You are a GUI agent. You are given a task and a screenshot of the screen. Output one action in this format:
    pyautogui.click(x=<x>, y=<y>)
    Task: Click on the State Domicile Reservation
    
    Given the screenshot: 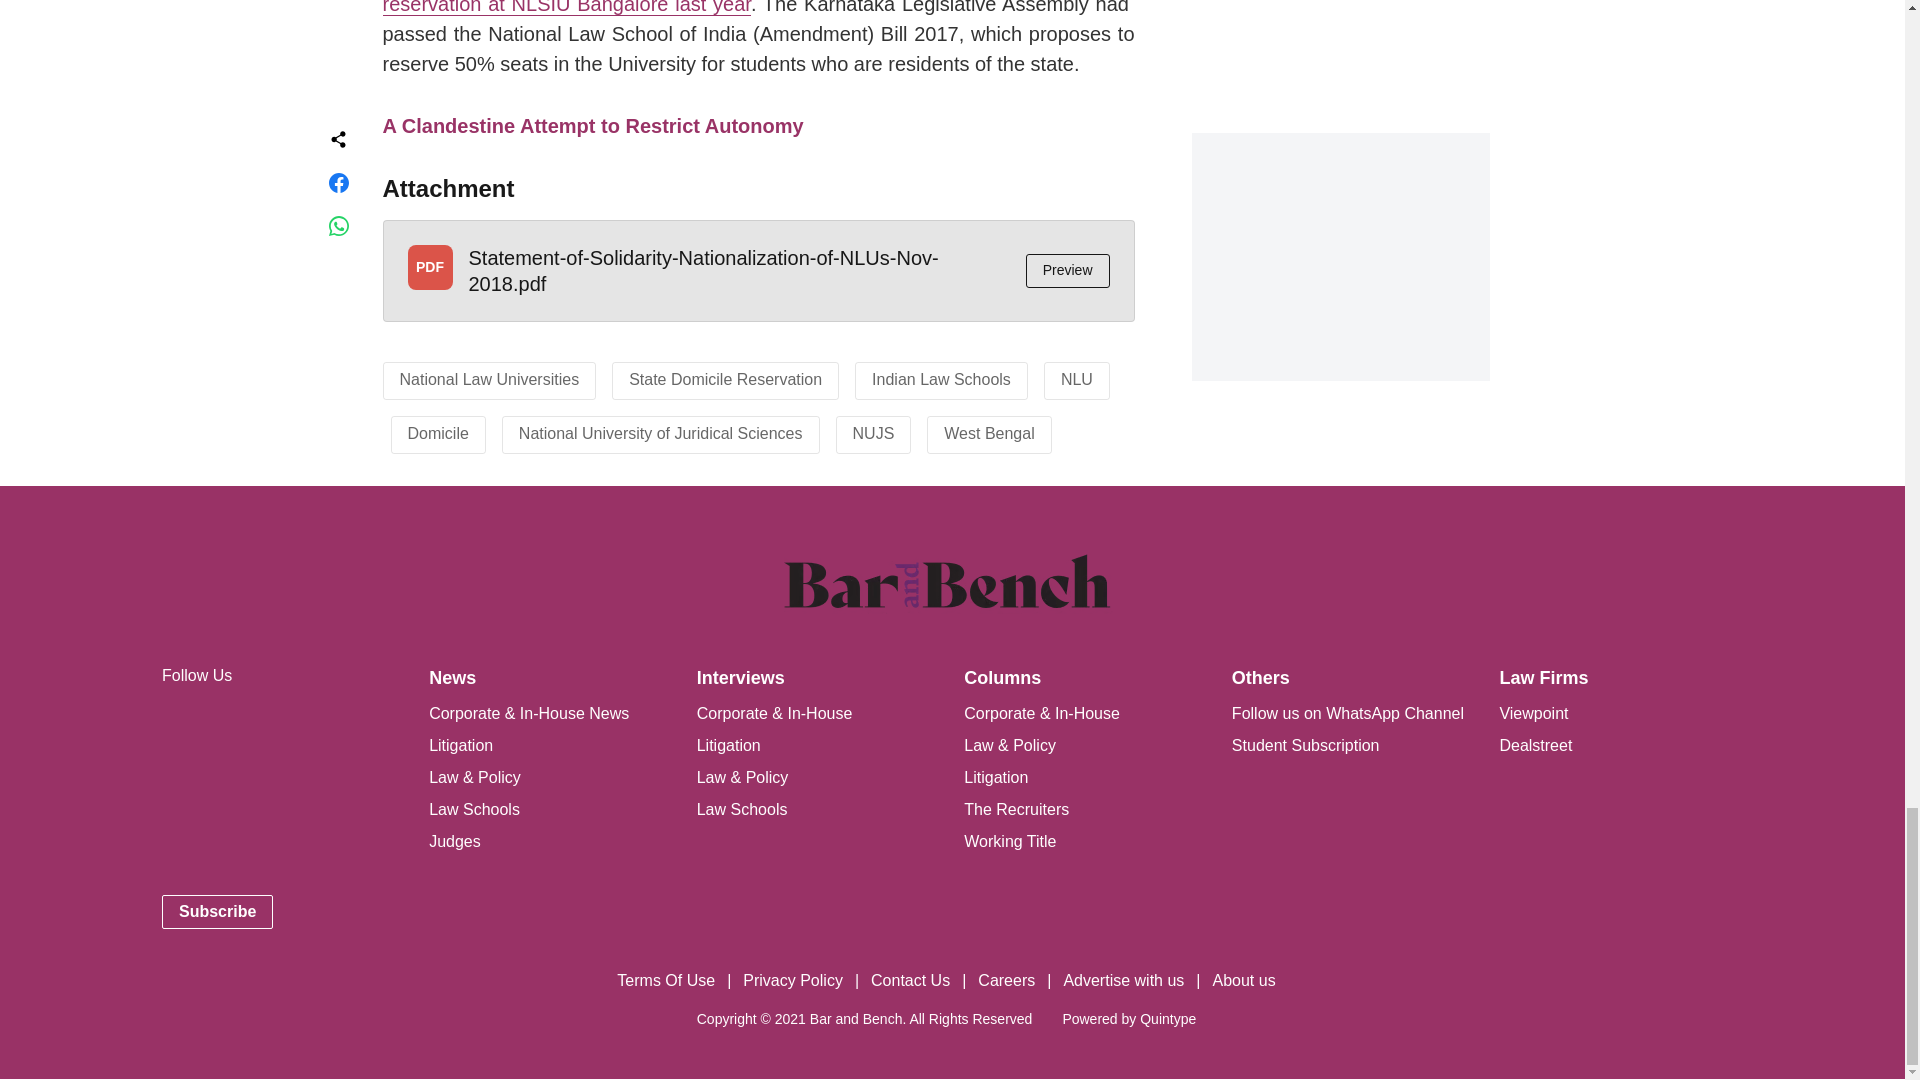 What is the action you would take?
    pyautogui.click(x=725, y=379)
    